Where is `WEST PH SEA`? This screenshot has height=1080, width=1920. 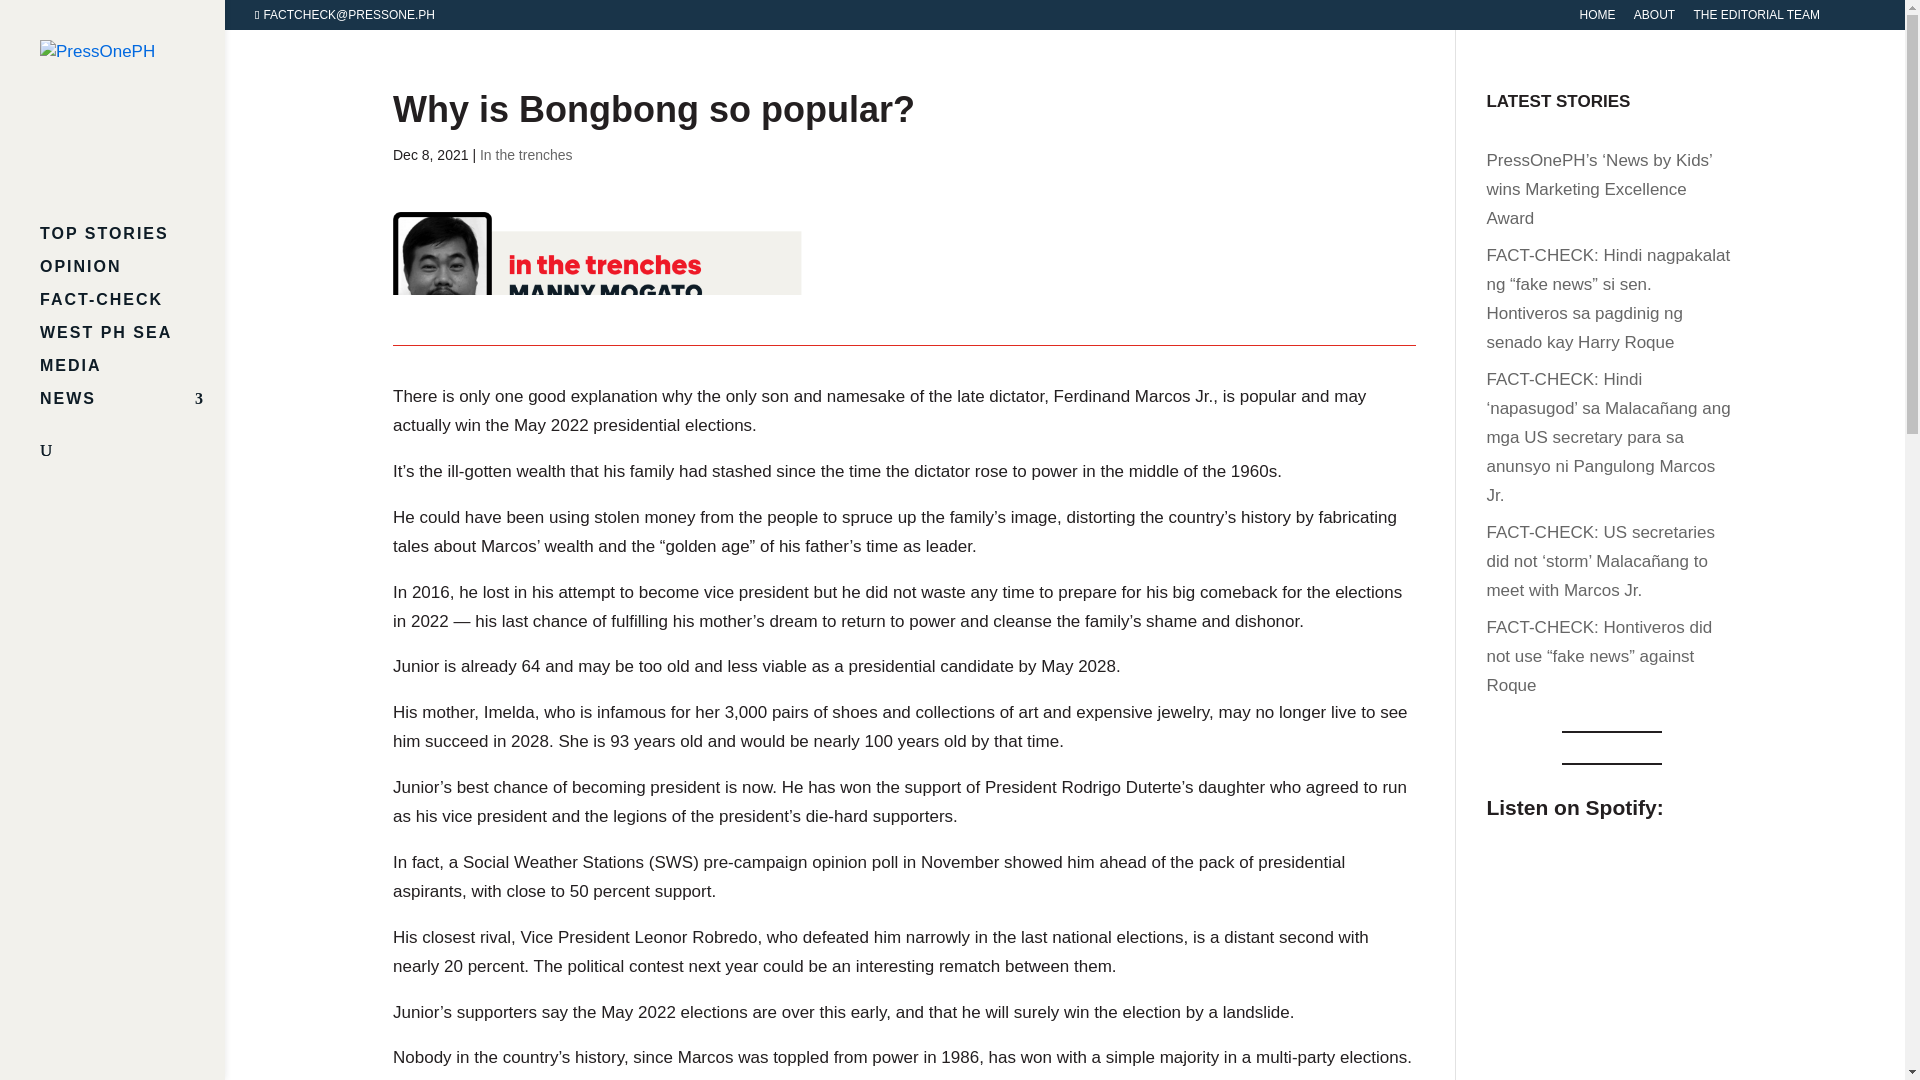 WEST PH SEA is located at coordinates (132, 342).